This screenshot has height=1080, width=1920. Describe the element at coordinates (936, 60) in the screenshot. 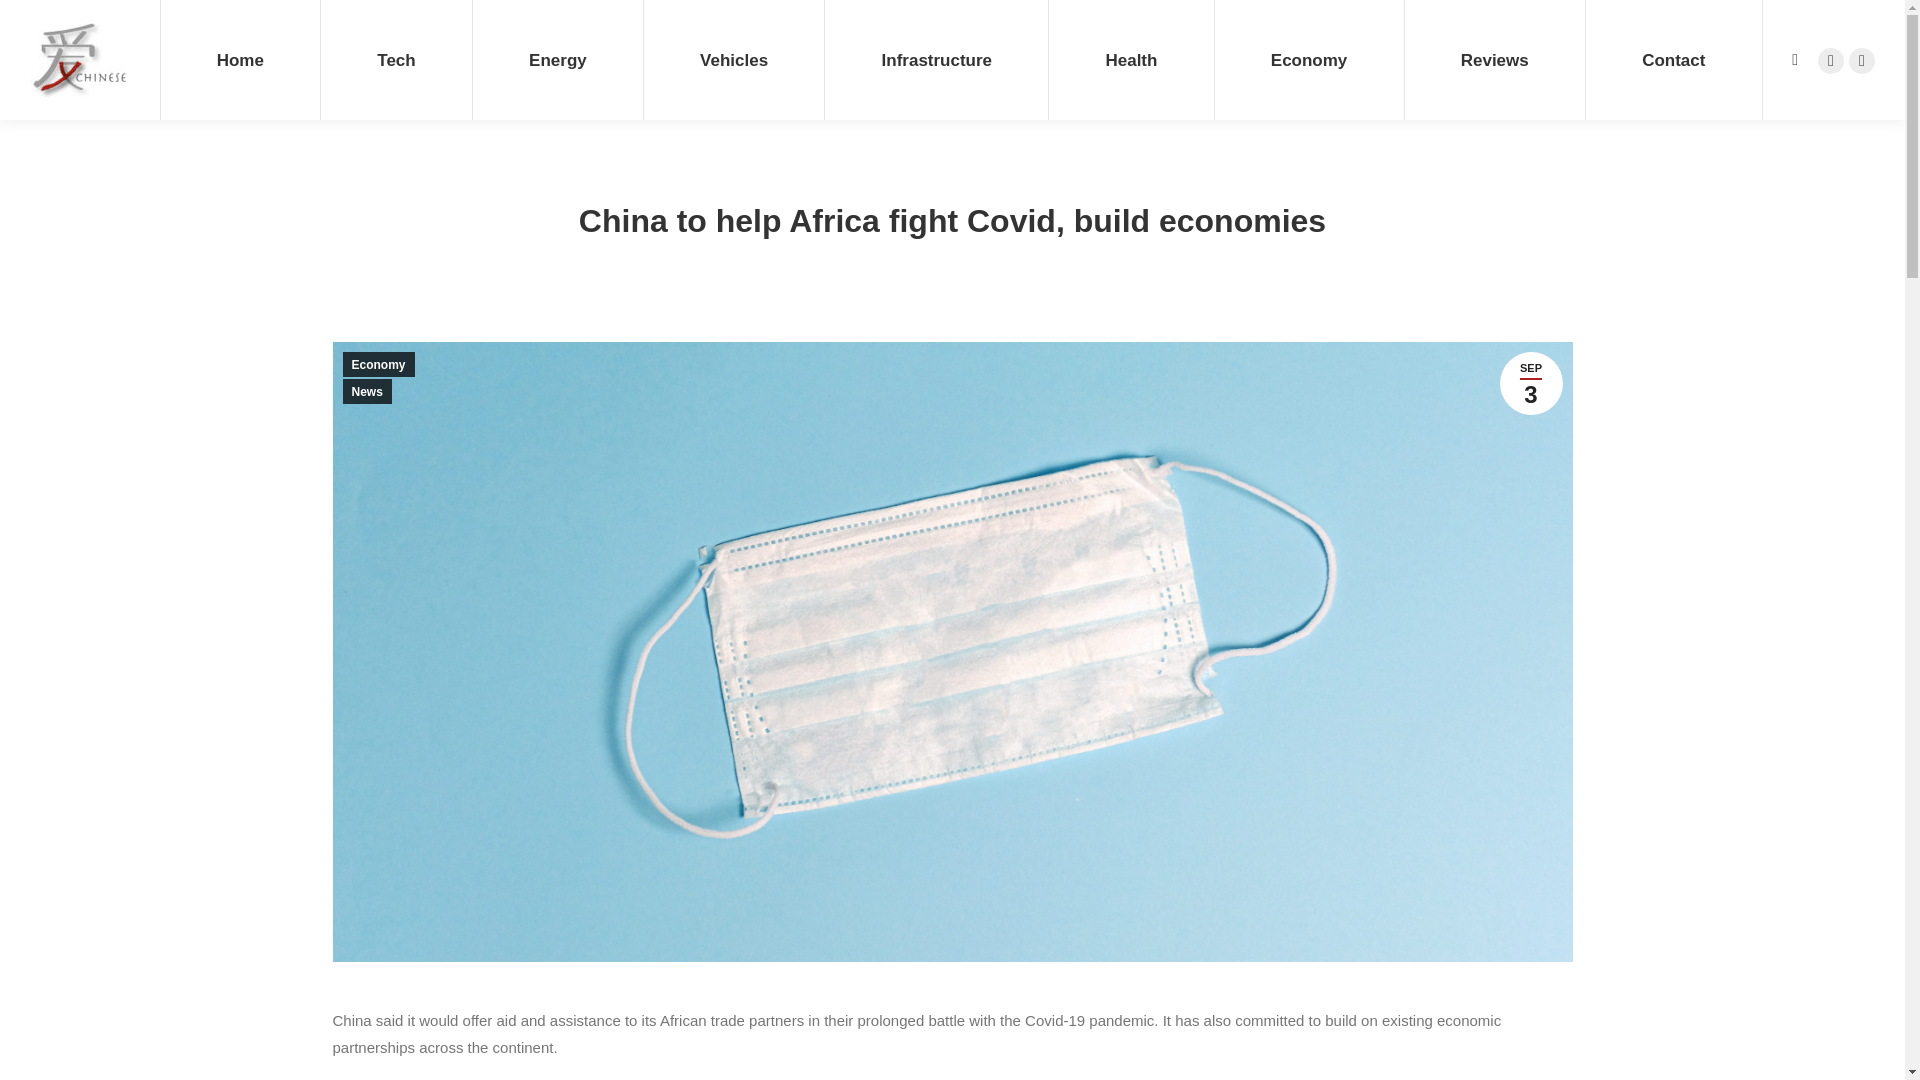

I see `Infrastructure` at that location.